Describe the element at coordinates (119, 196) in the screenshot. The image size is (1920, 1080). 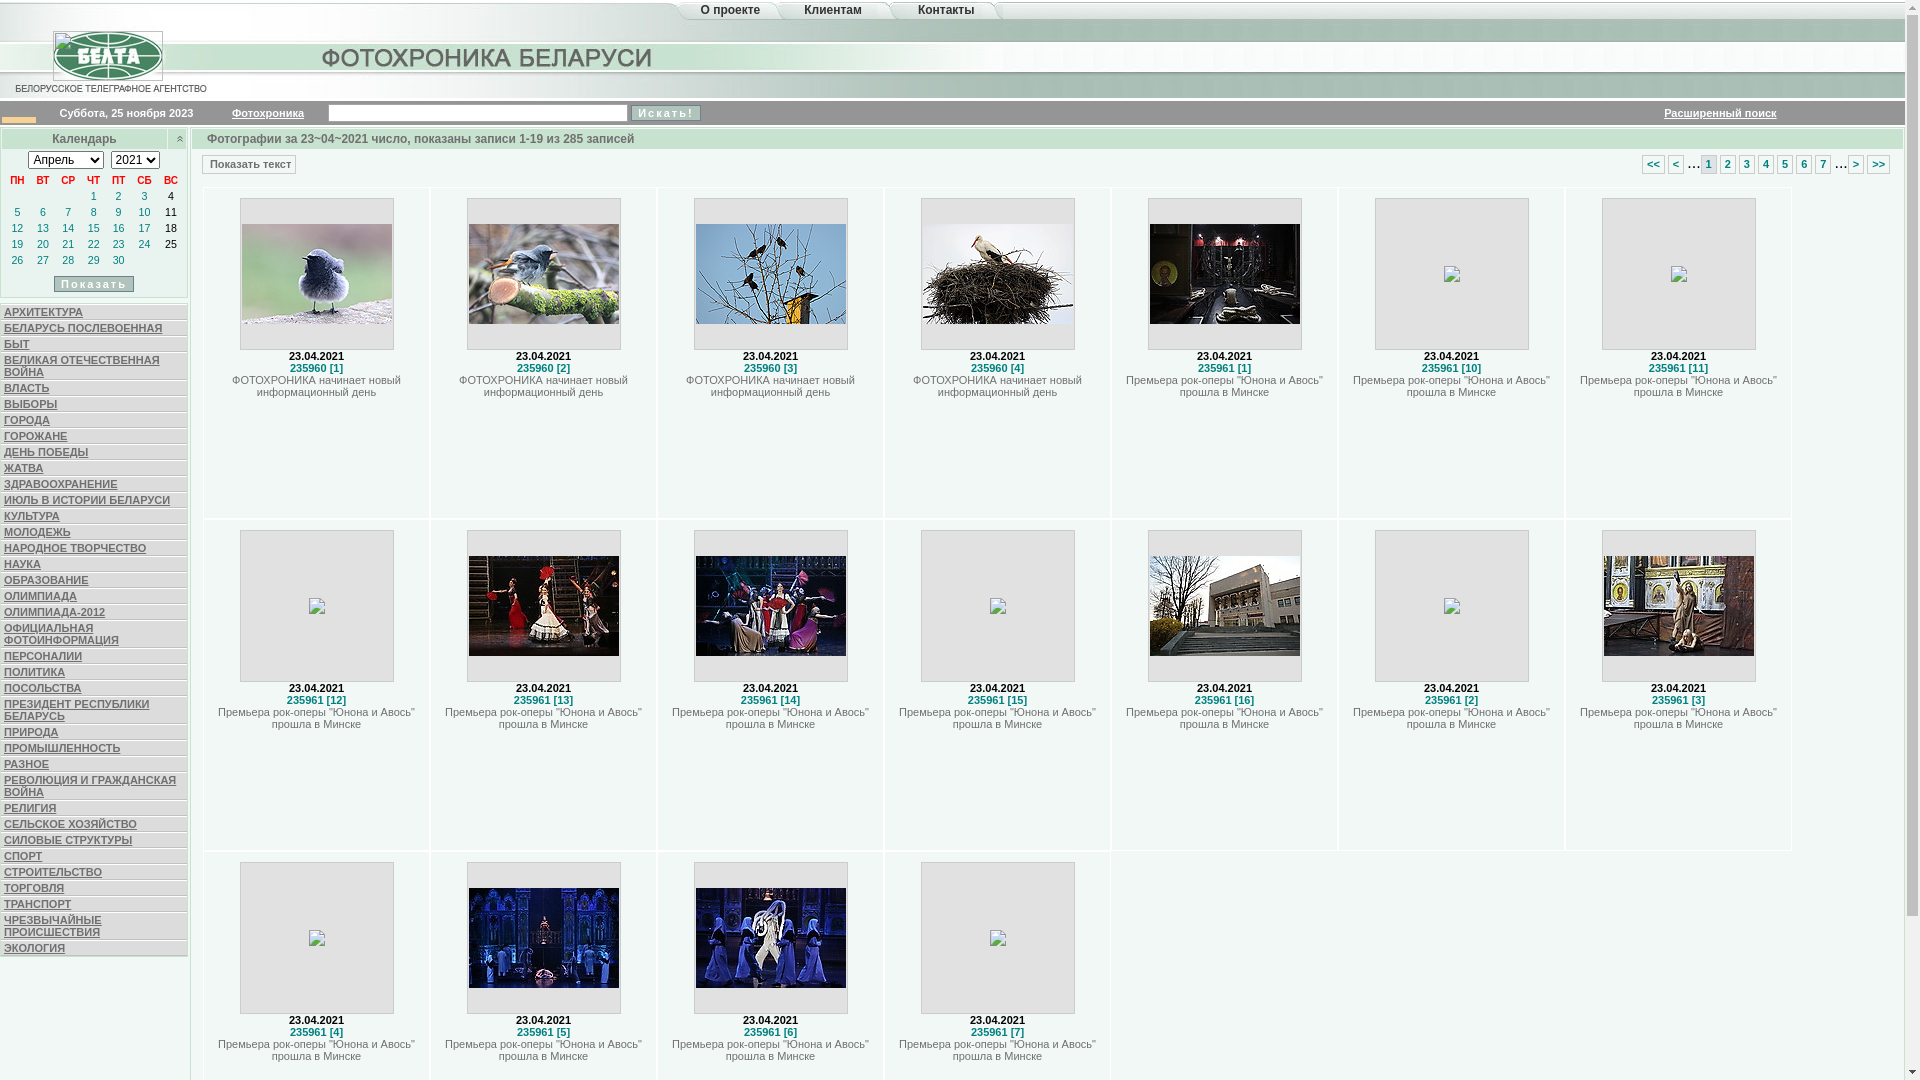
I see `2` at that location.